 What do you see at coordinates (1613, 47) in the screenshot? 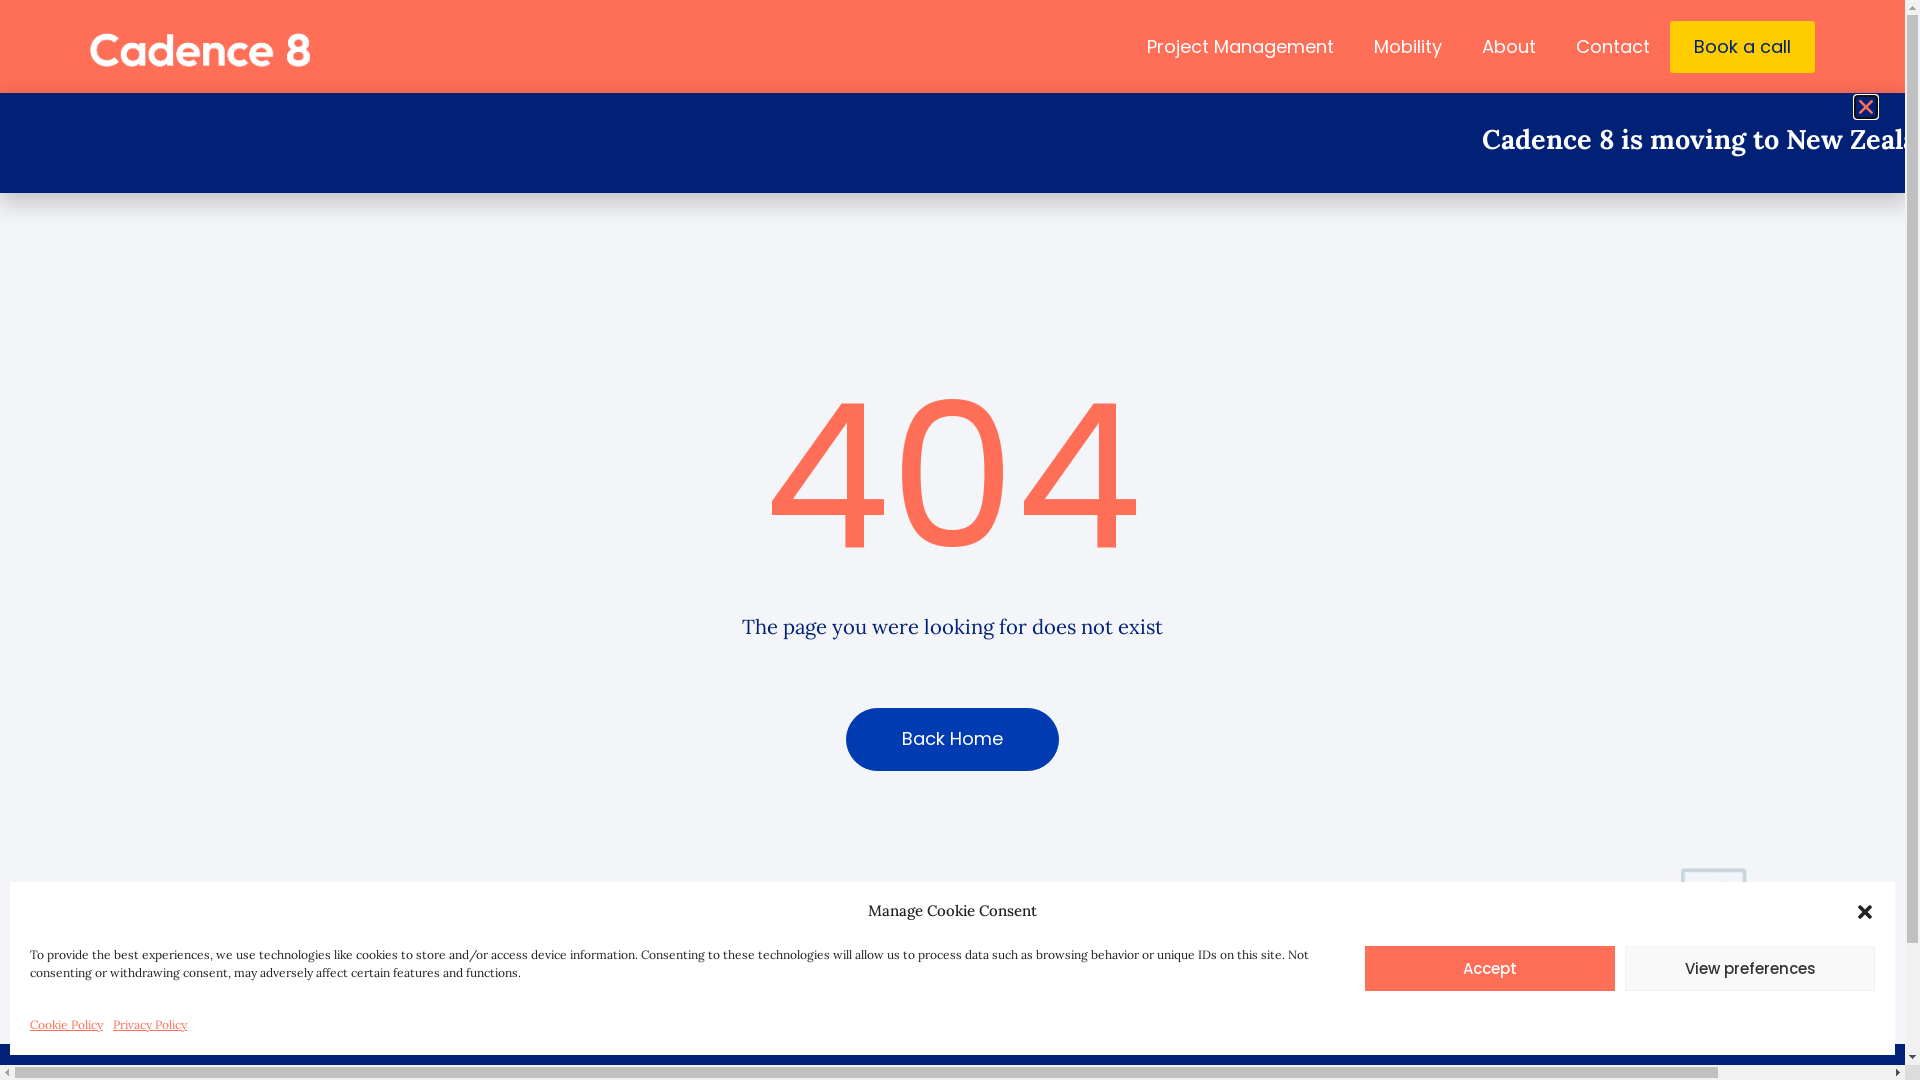
I see `Contact` at bounding box center [1613, 47].